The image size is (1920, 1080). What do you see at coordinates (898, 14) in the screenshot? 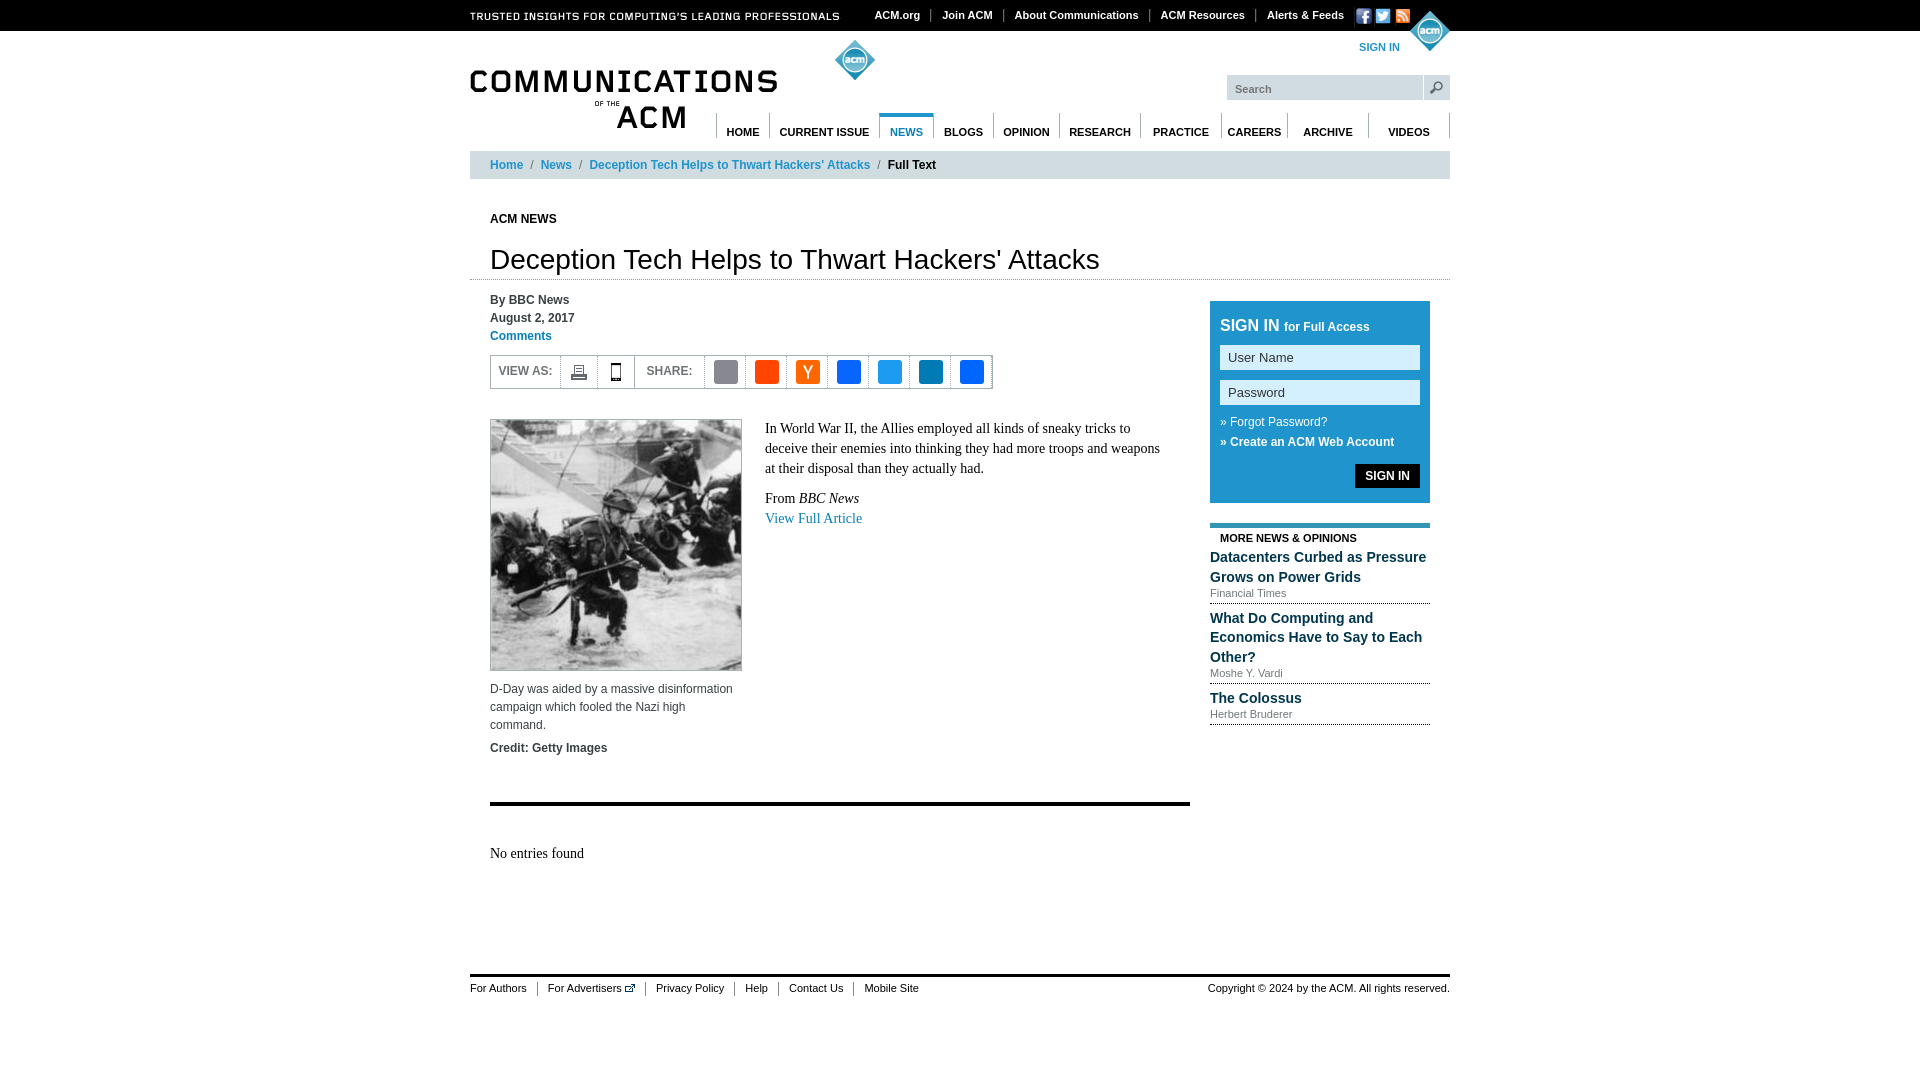
I see `ACM.org` at bounding box center [898, 14].